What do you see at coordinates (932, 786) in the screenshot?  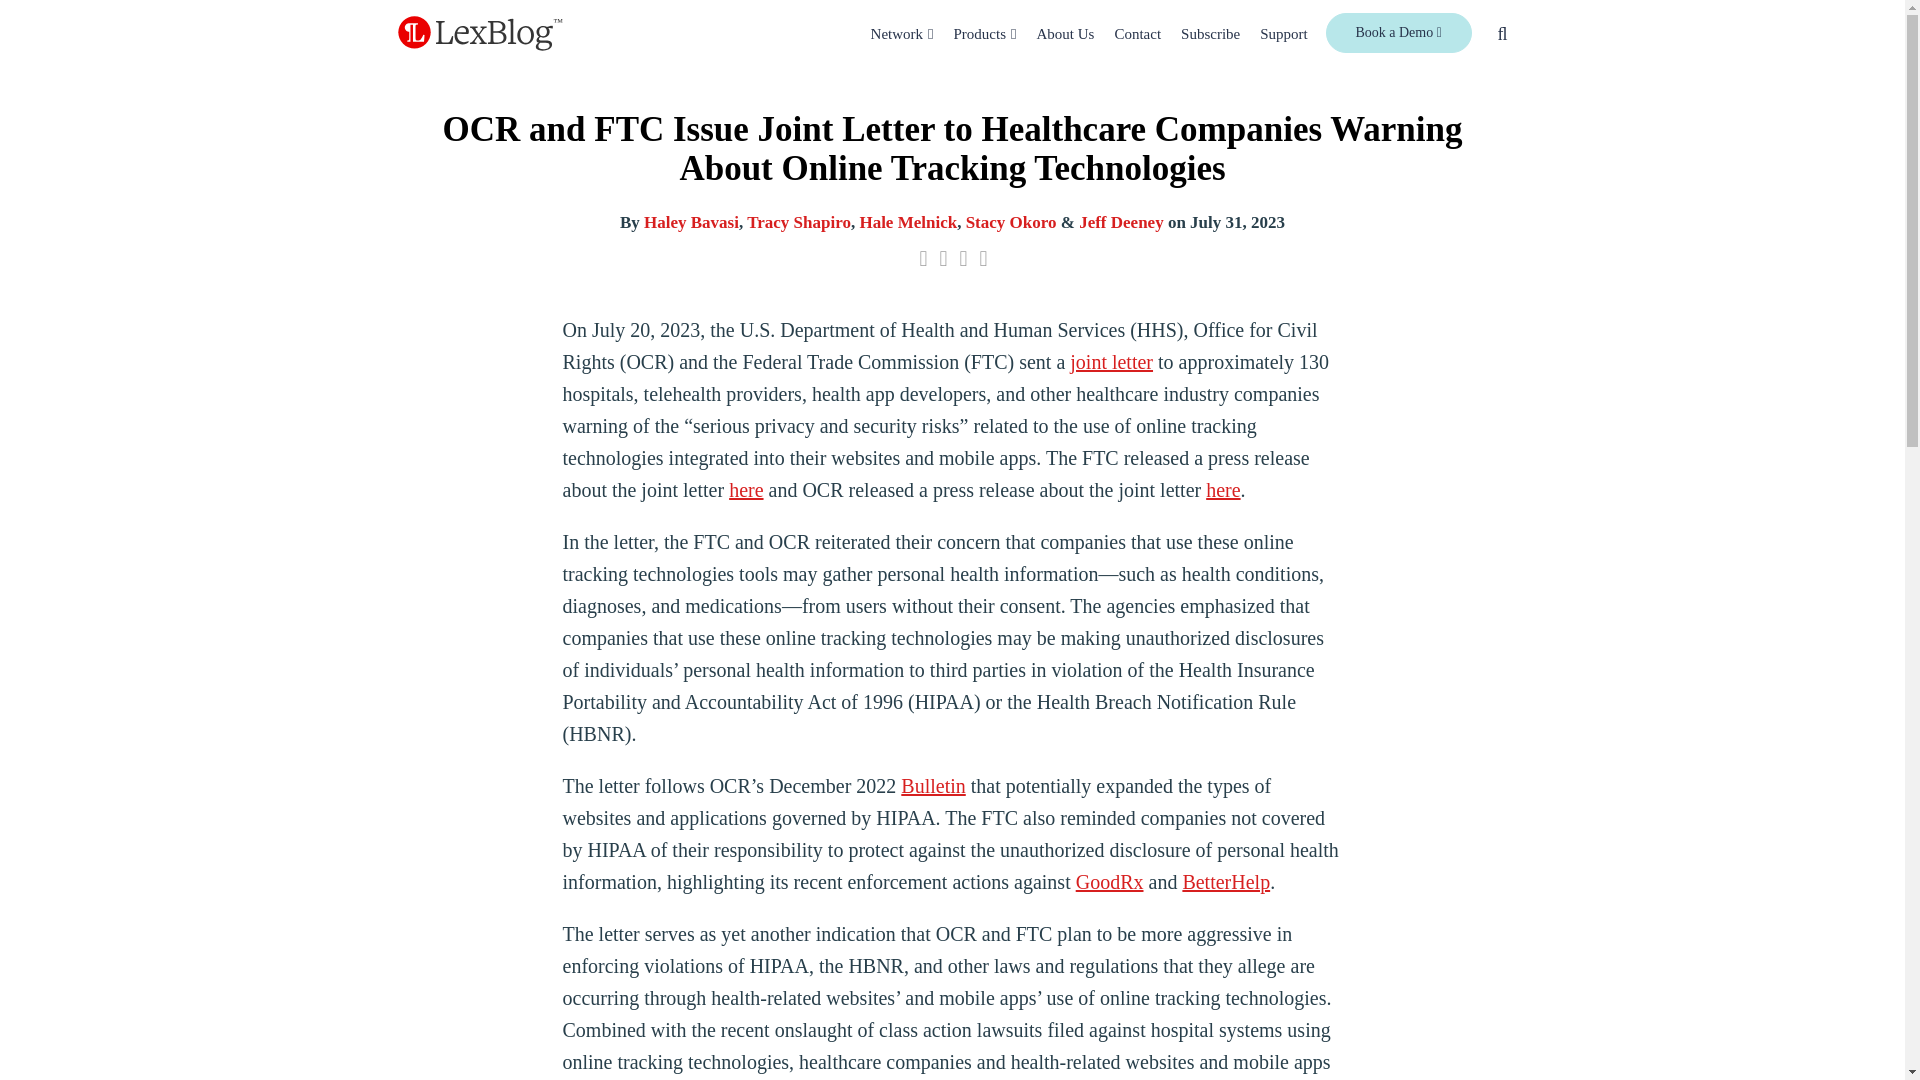 I see `Bulletin` at bounding box center [932, 786].